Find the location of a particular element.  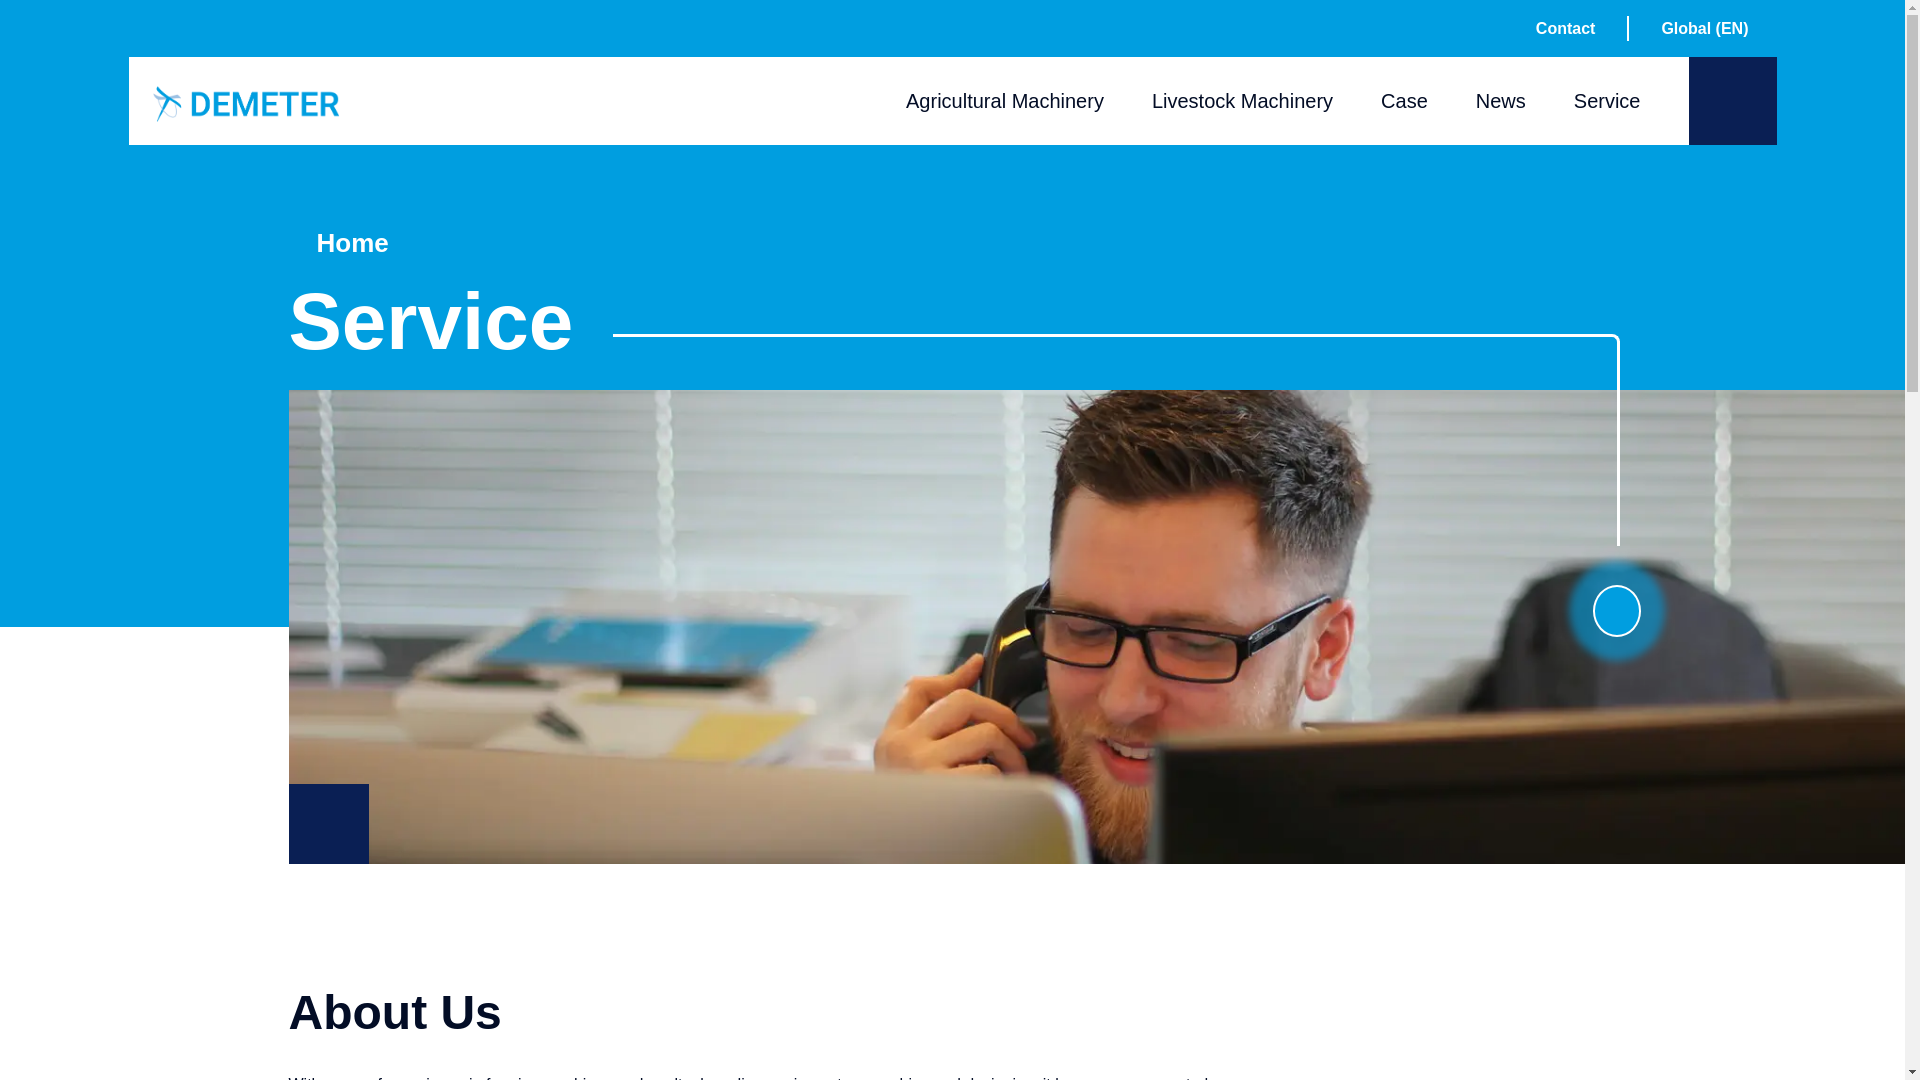

Home is located at coordinates (246, 104).